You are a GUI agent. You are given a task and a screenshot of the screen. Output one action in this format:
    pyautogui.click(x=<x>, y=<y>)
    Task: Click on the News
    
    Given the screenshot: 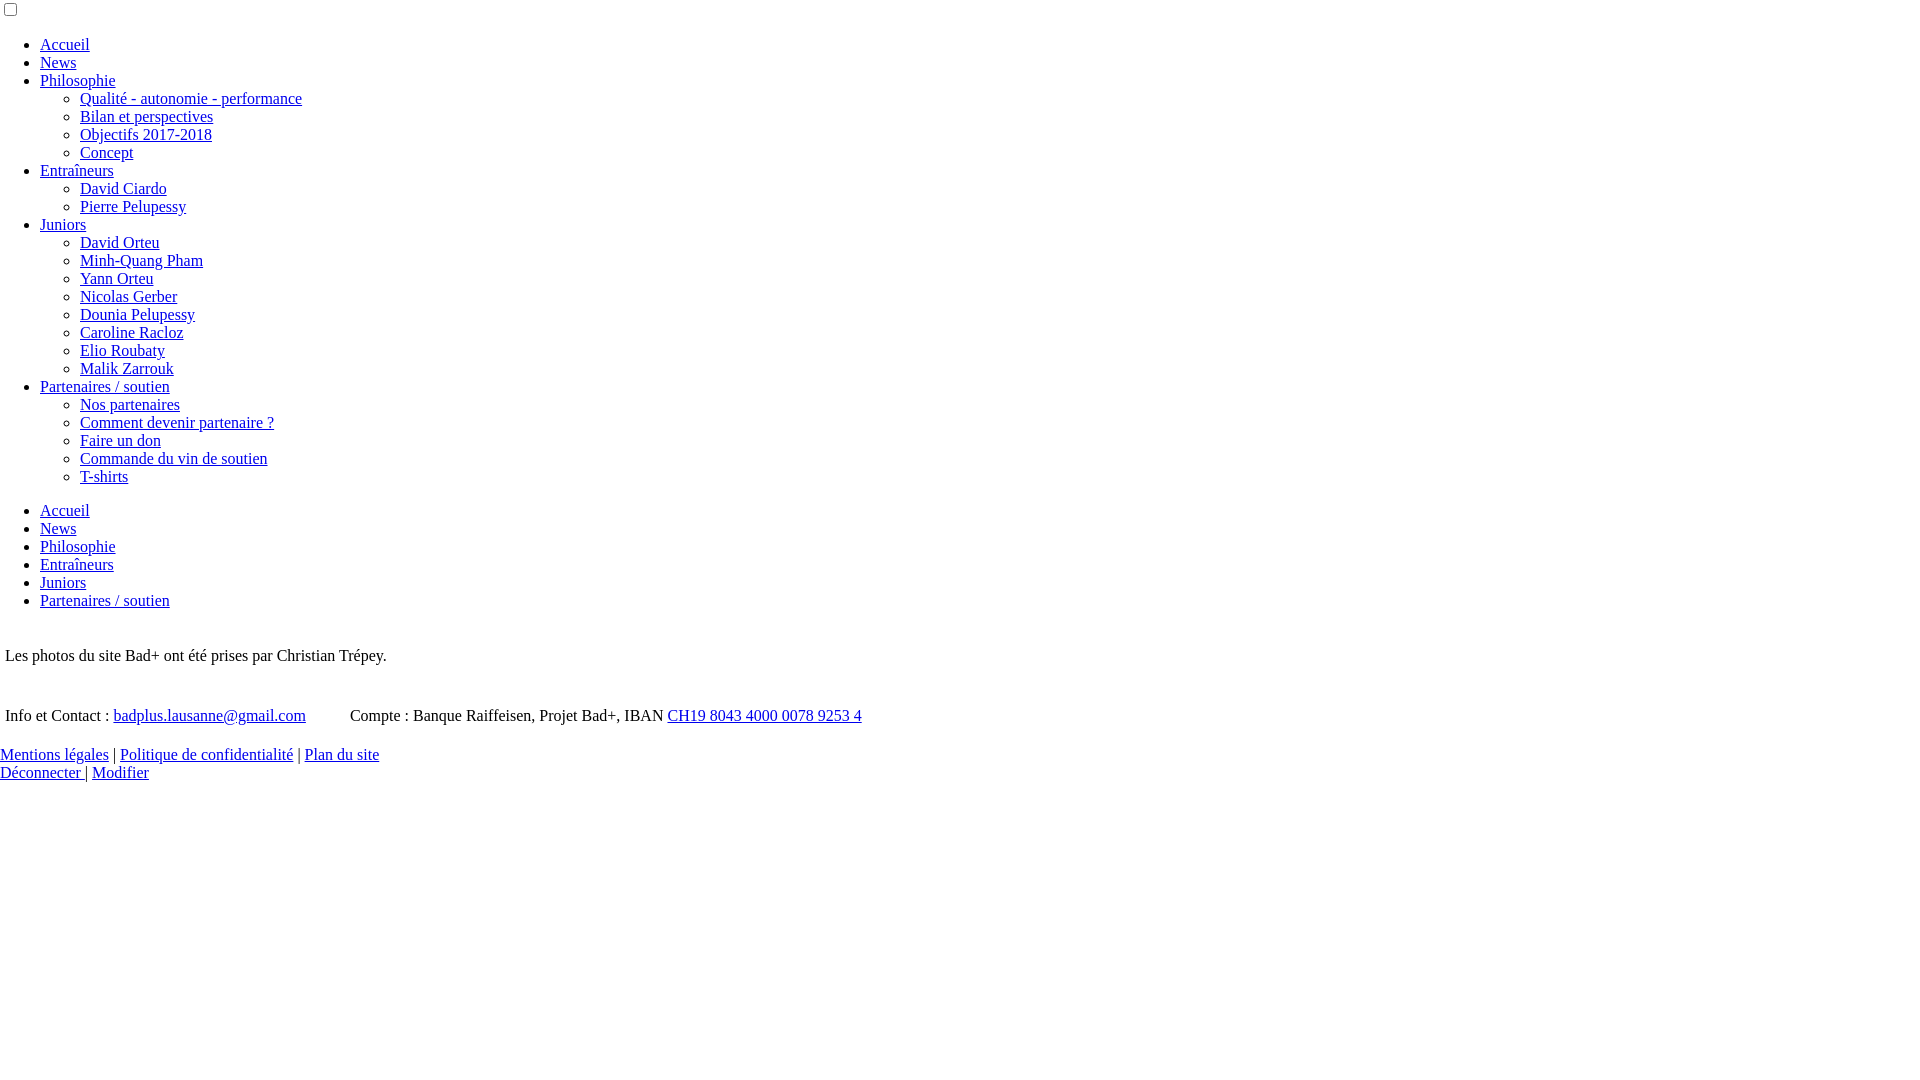 What is the action you would take?
    pyautogui.click(x=58, y=62)
    